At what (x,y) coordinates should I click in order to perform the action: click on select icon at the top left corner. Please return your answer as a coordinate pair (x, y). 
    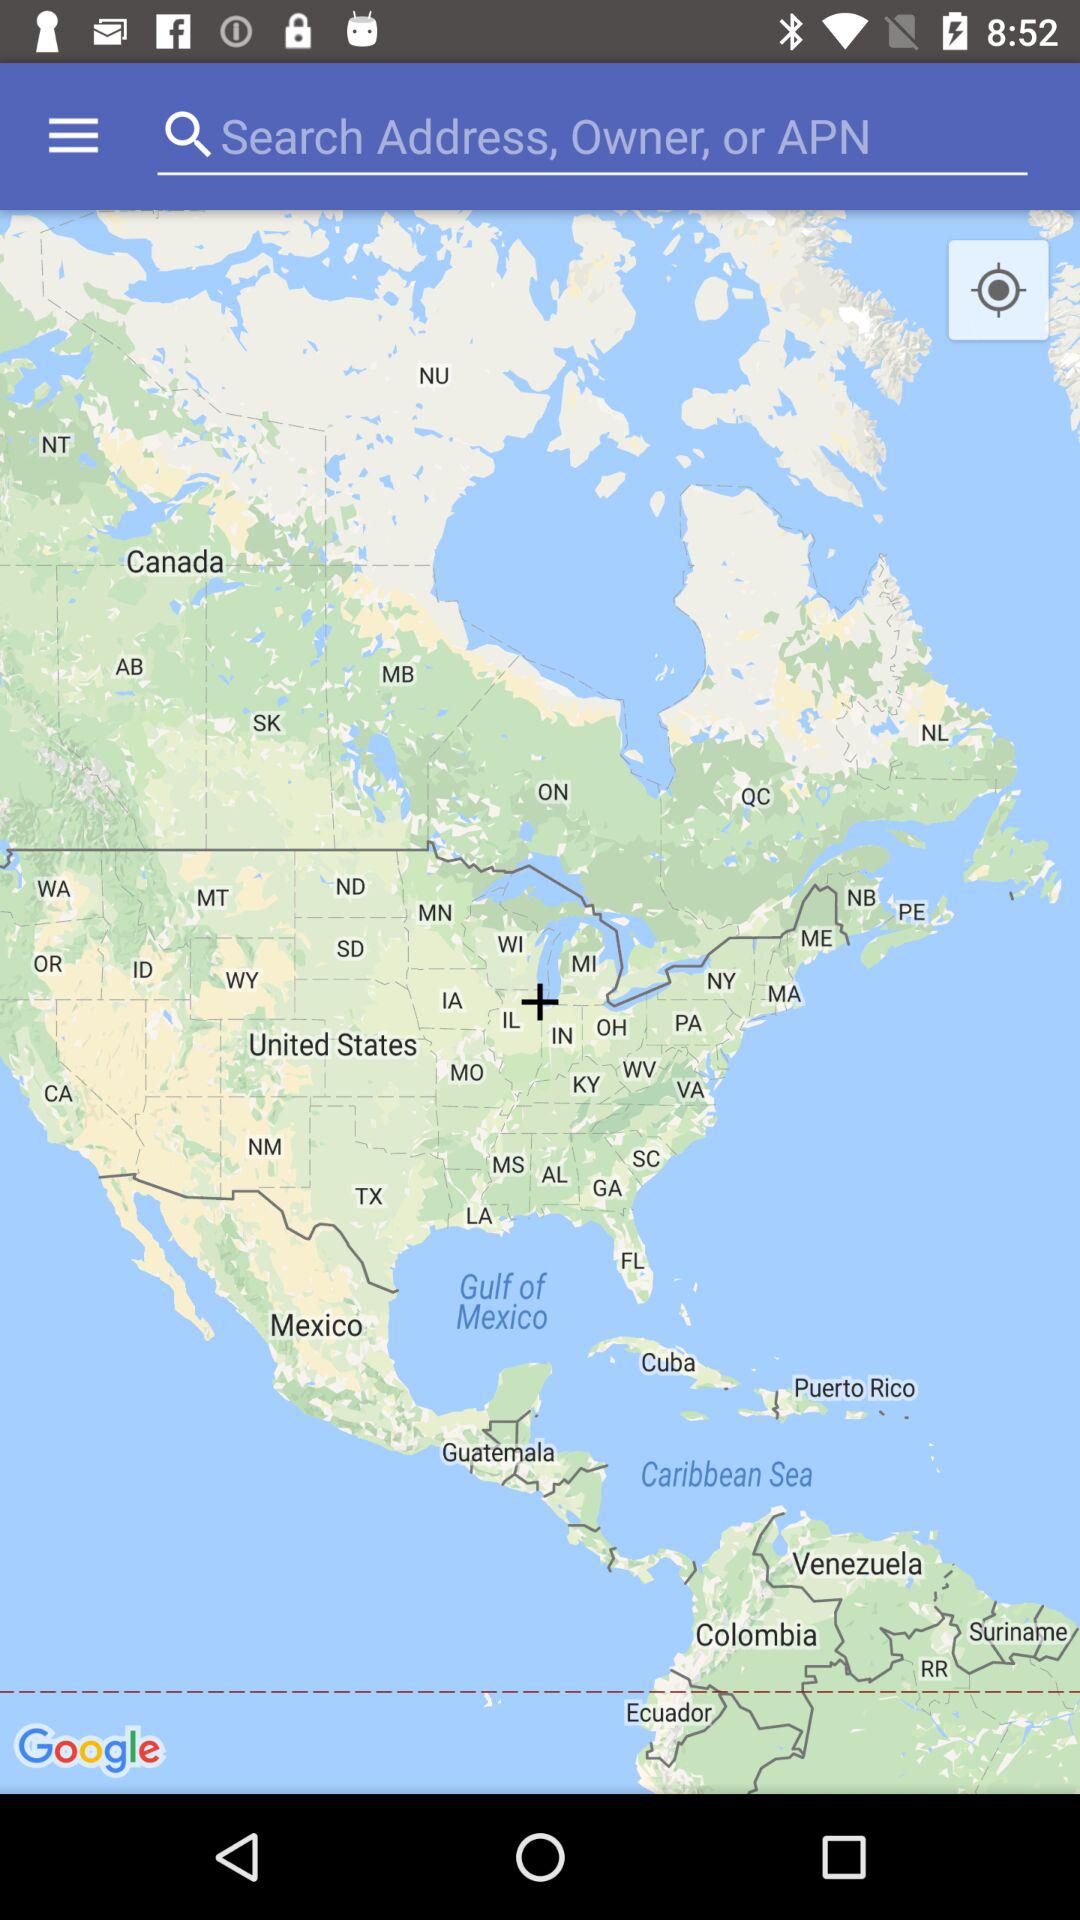
    Looking at the image, I should click on (73, 136).